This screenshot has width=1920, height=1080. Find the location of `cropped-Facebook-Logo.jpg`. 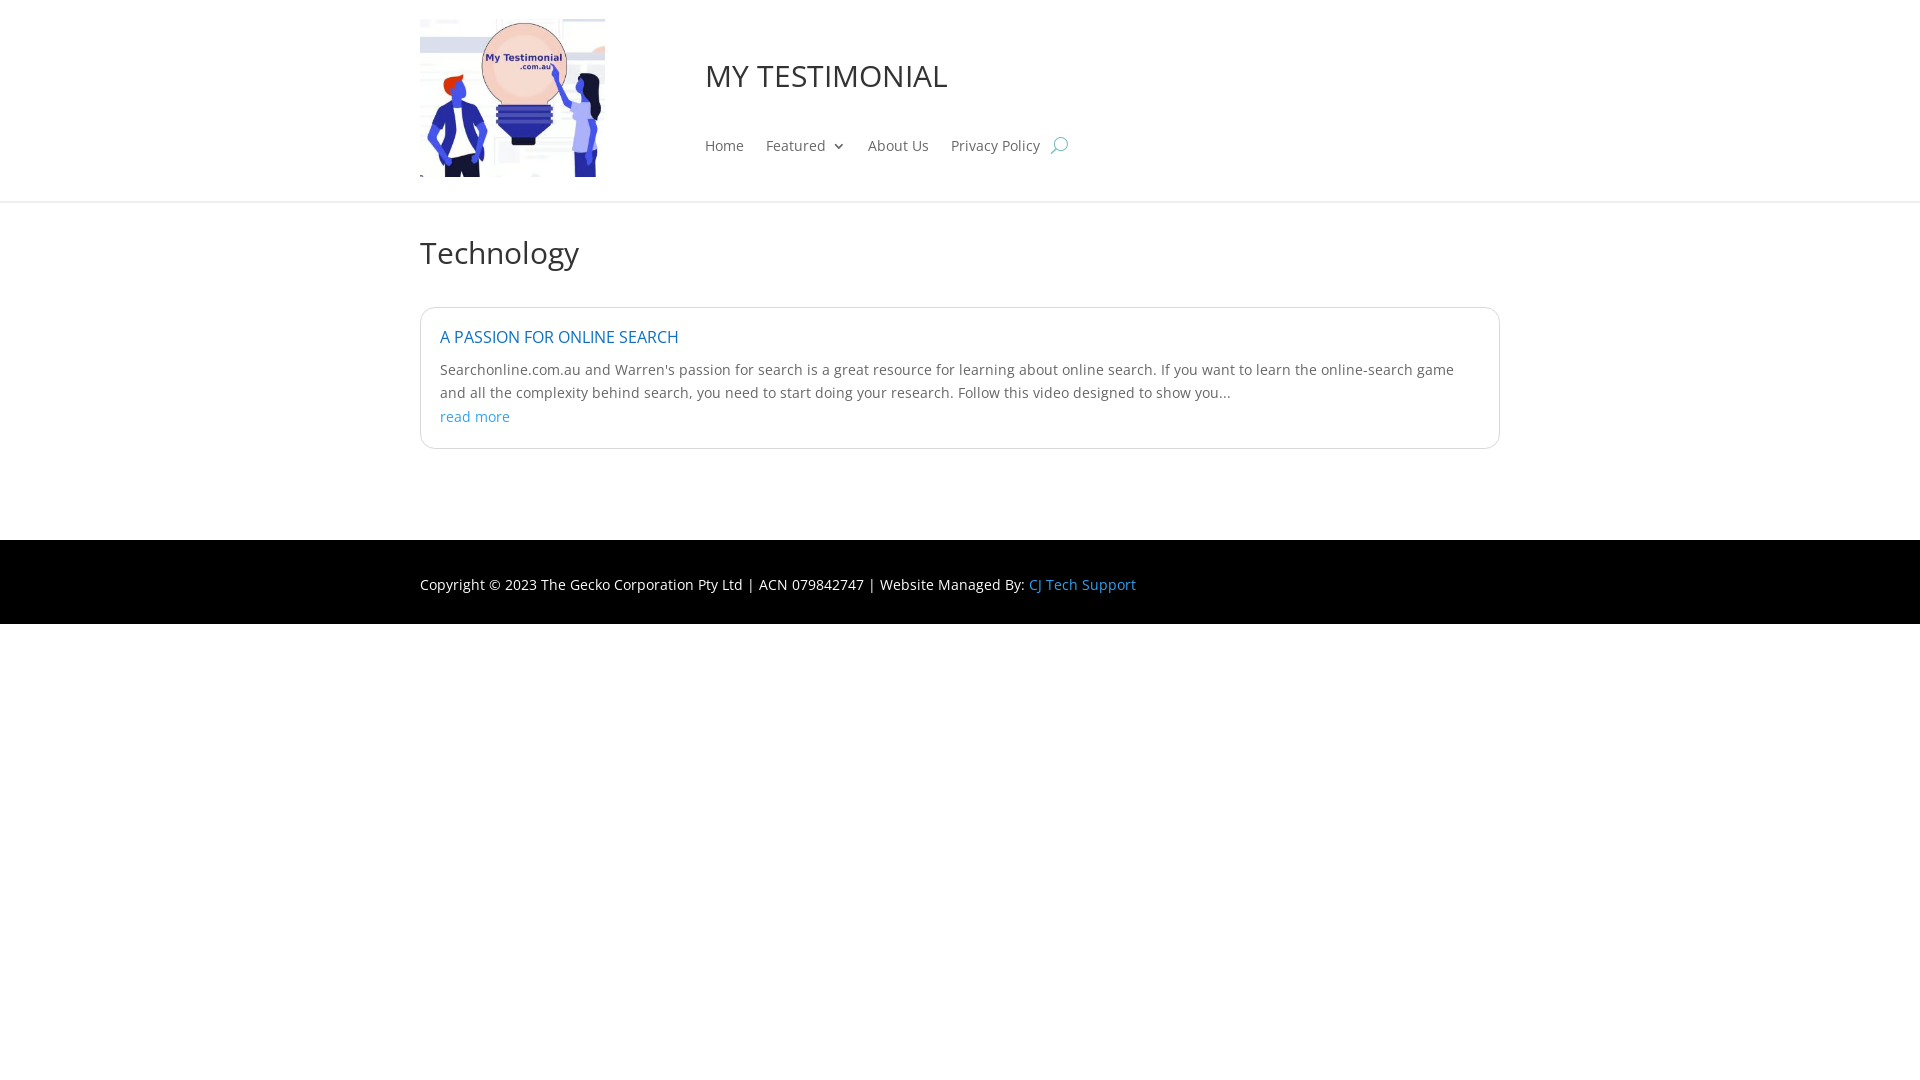

cropped-Facebook-Logo.jpg is located at coordinates (512, 98).